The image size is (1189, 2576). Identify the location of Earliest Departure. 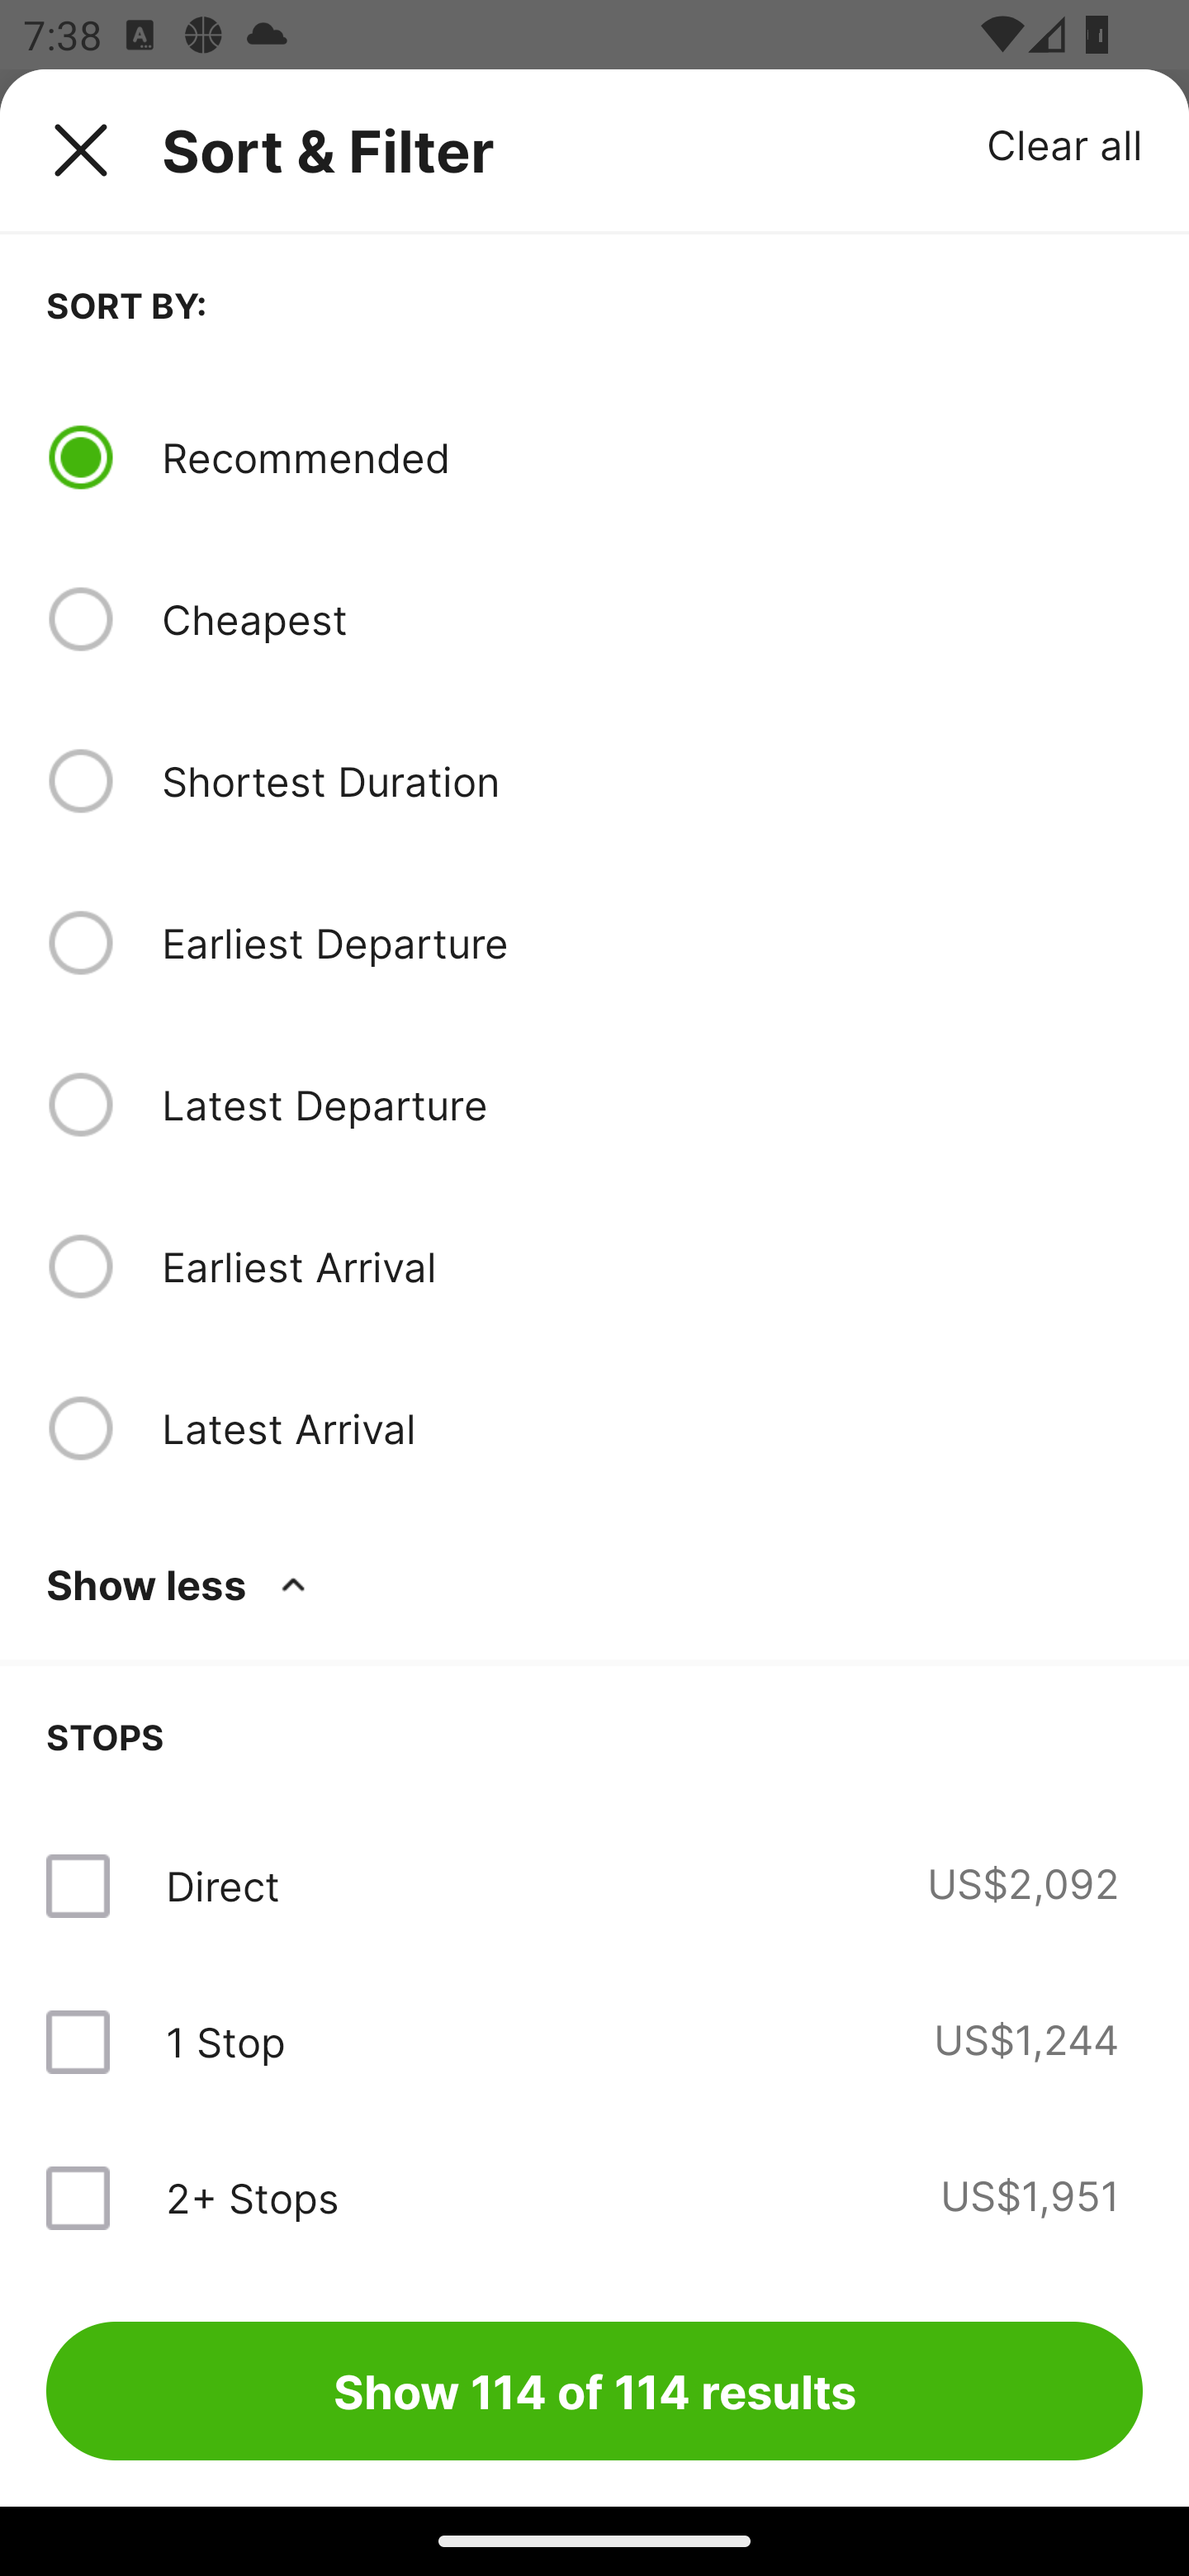
(651, 943).